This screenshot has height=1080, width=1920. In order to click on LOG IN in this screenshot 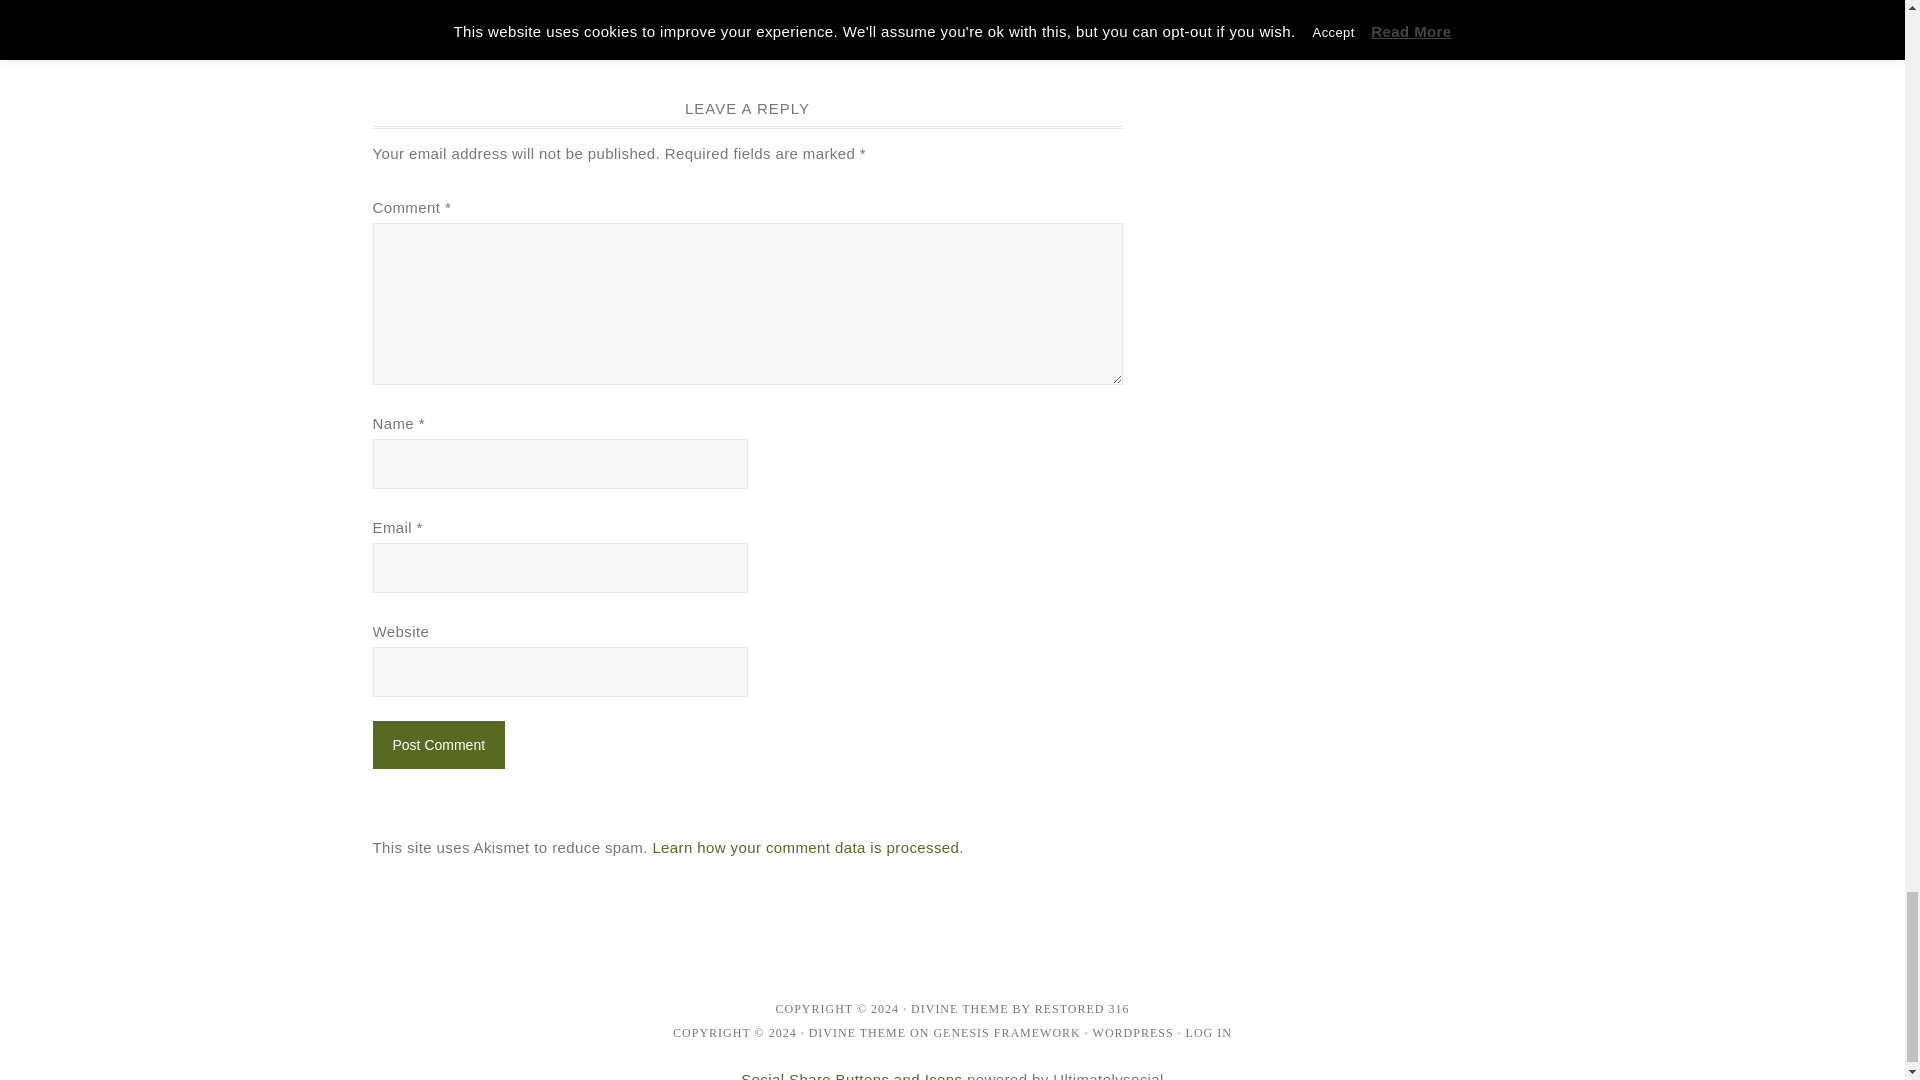, I will do `click(1209, 1033)`.